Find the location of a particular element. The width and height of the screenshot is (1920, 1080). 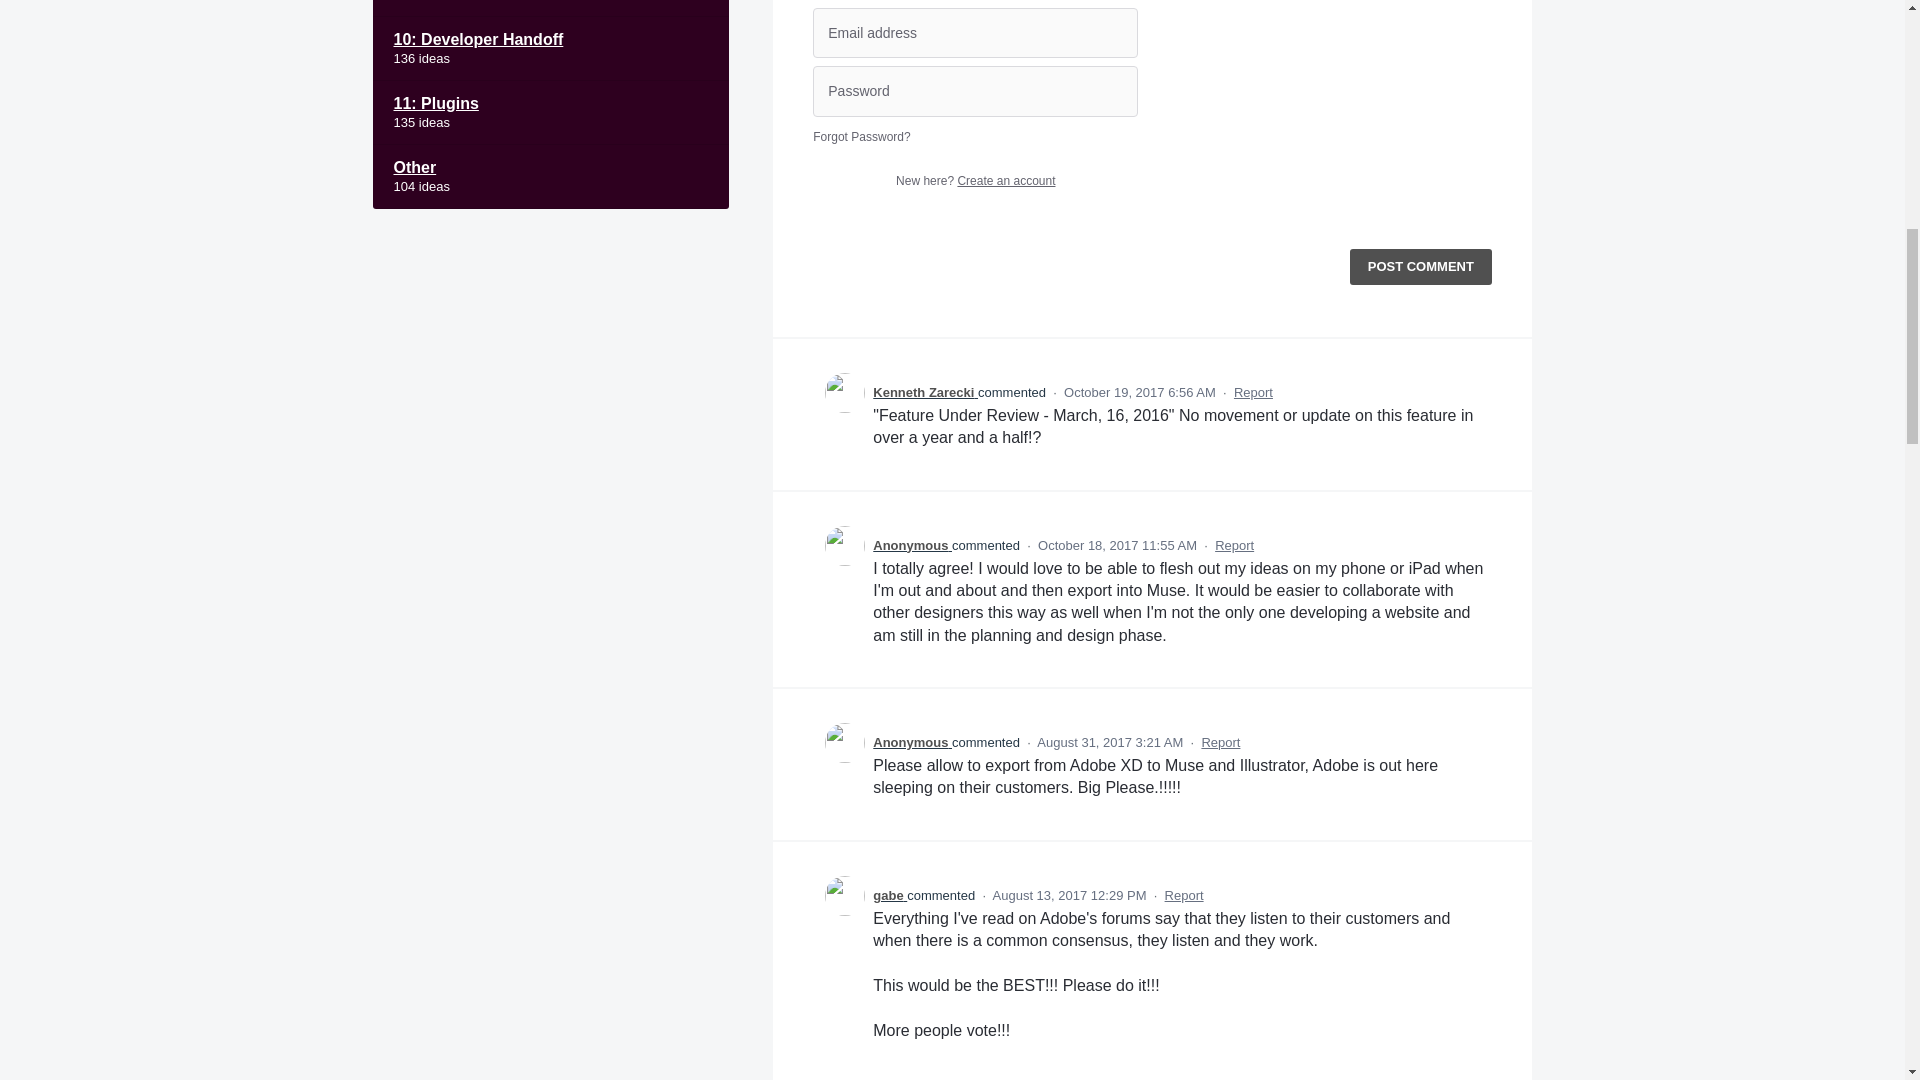

10: Developer Handoff is located at coordinates (550, 49).